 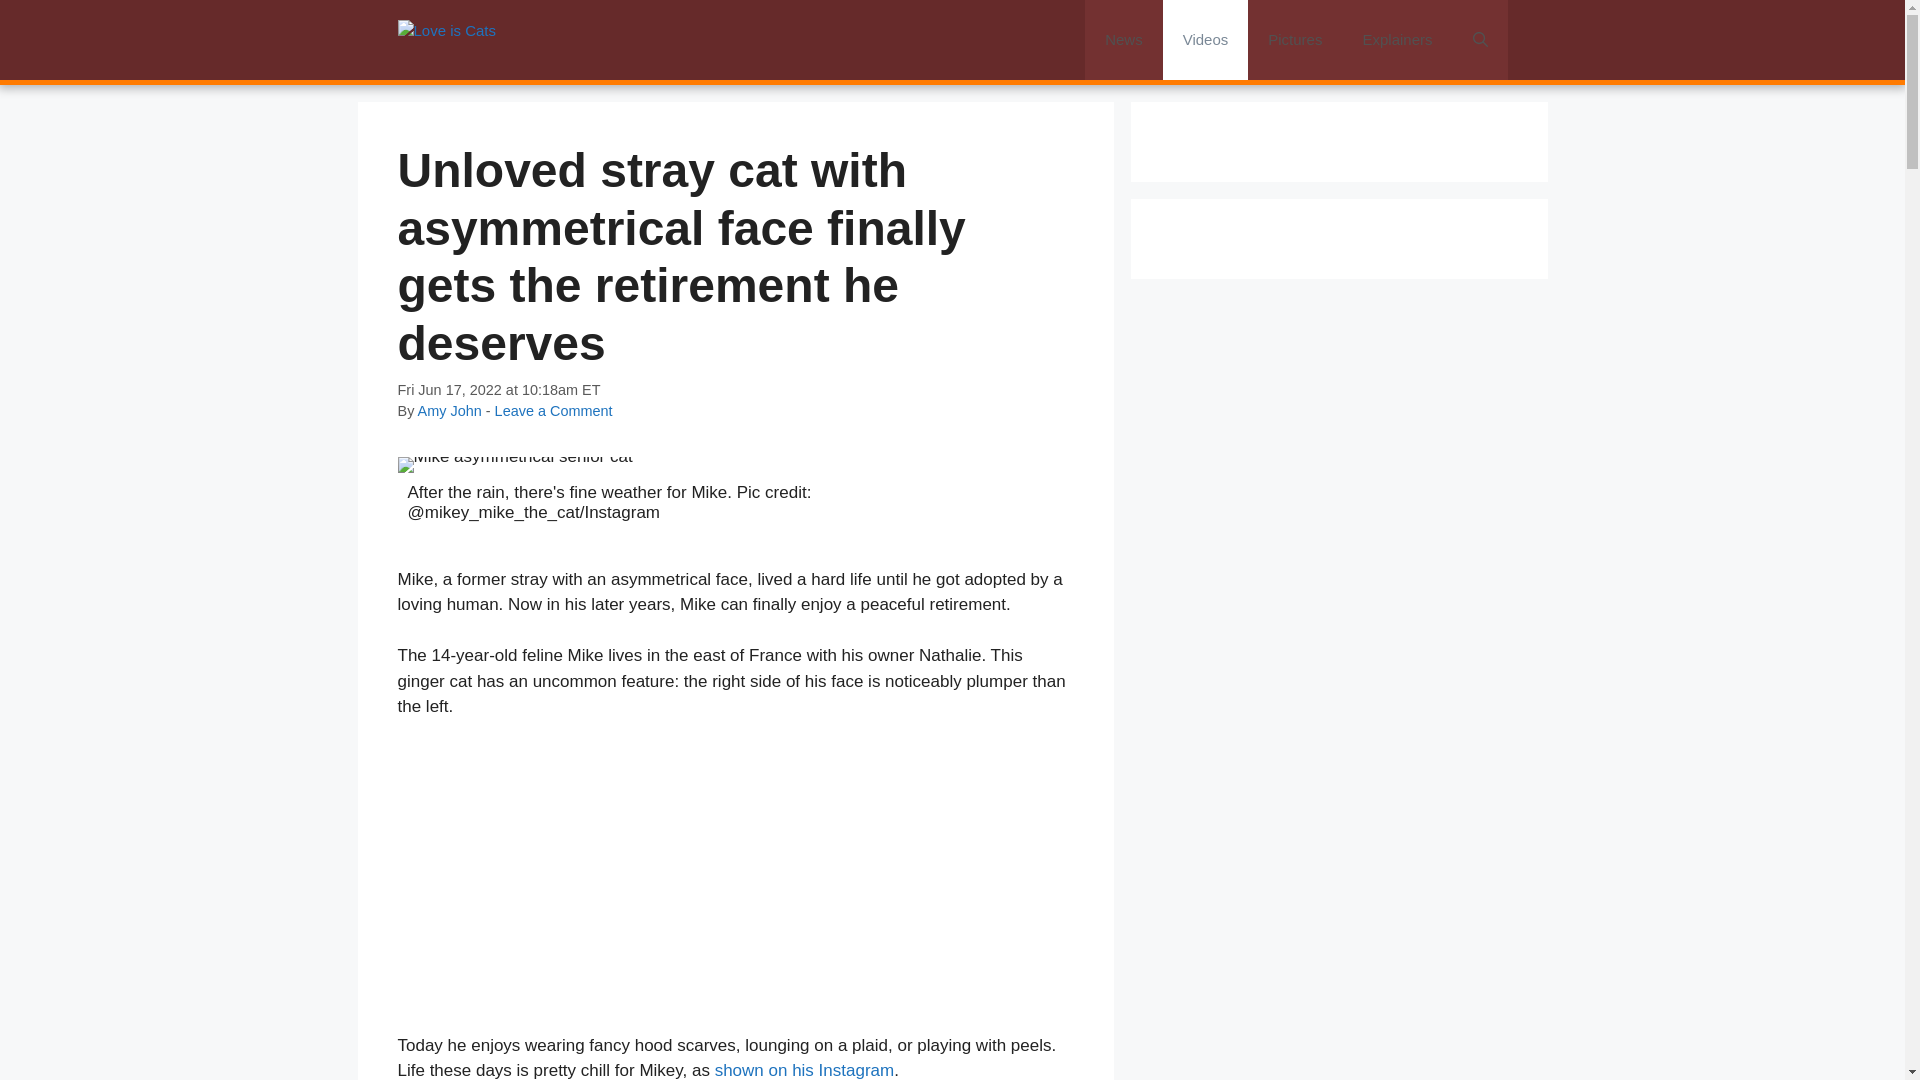 I want to click on Amy John, so click(x=450, y=410).